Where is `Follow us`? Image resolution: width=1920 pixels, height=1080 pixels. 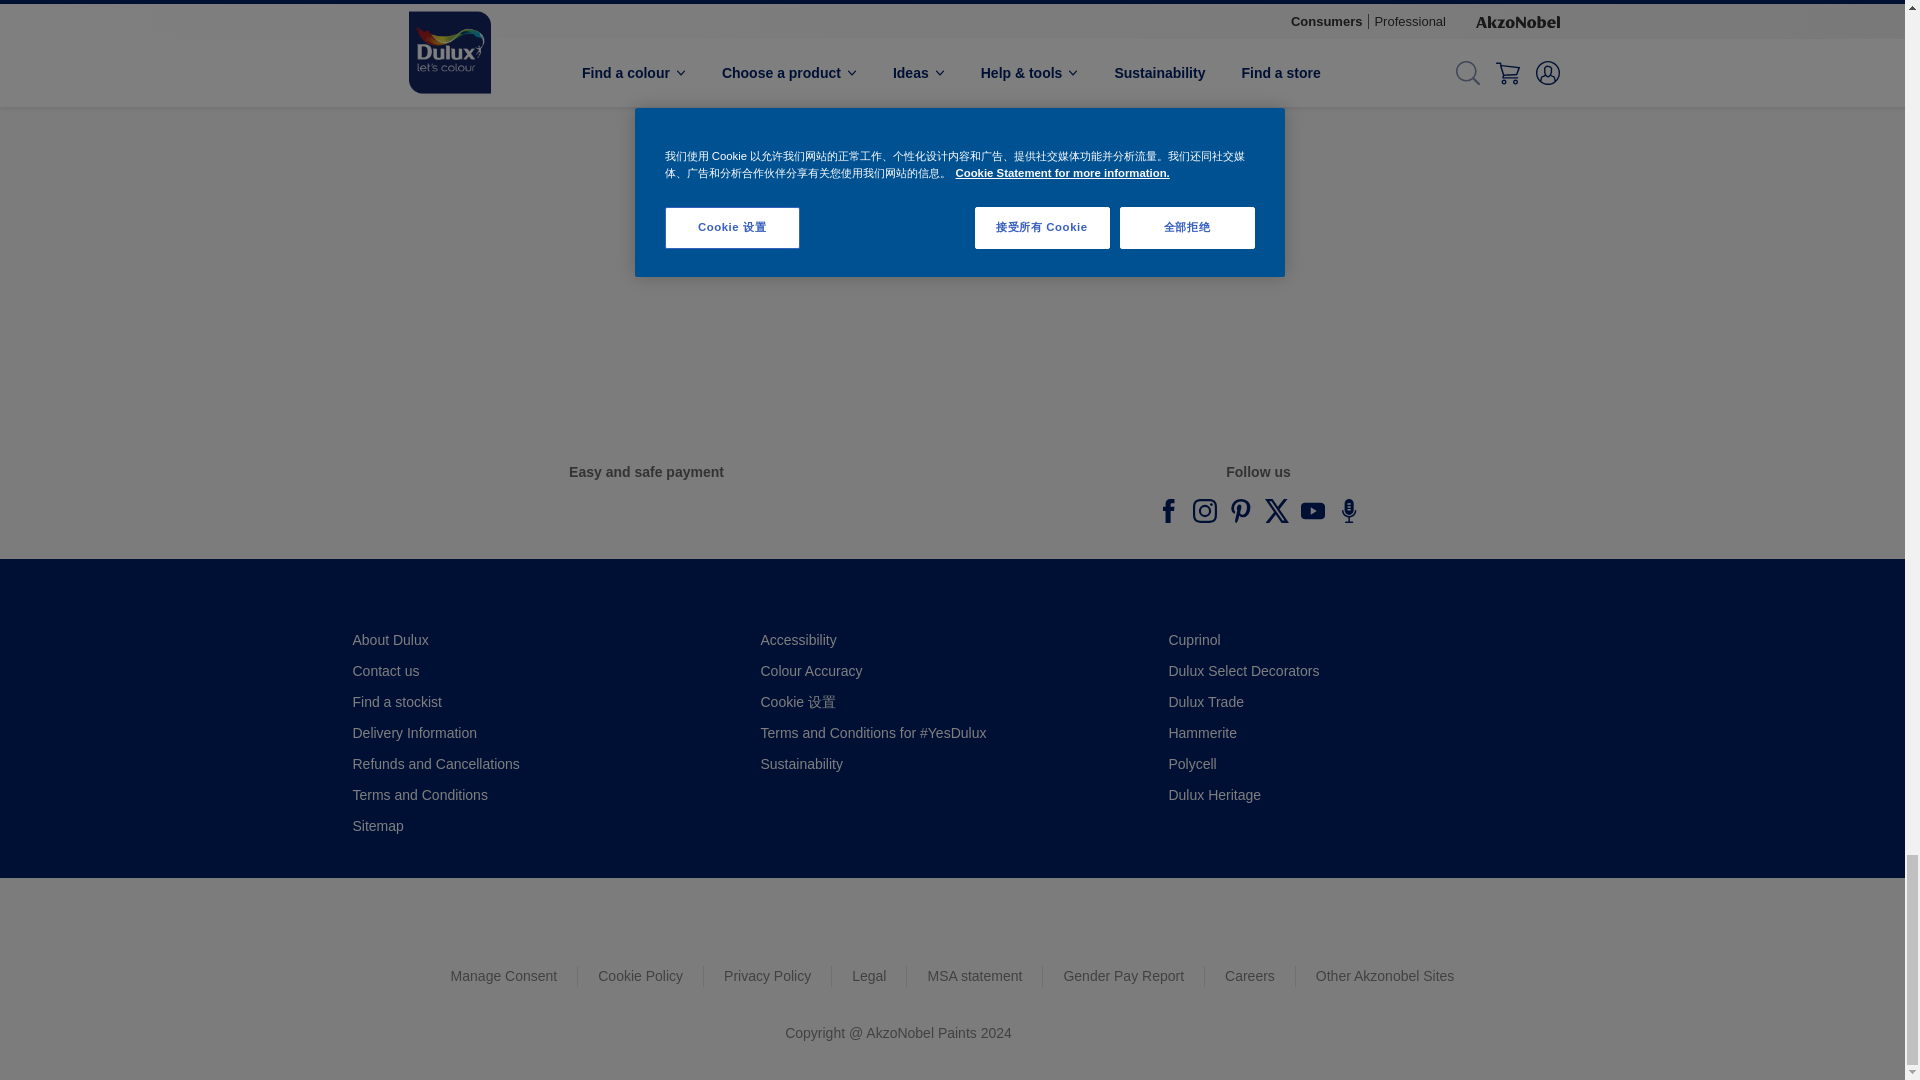
Follow us is located at coordinates (1276, 510).